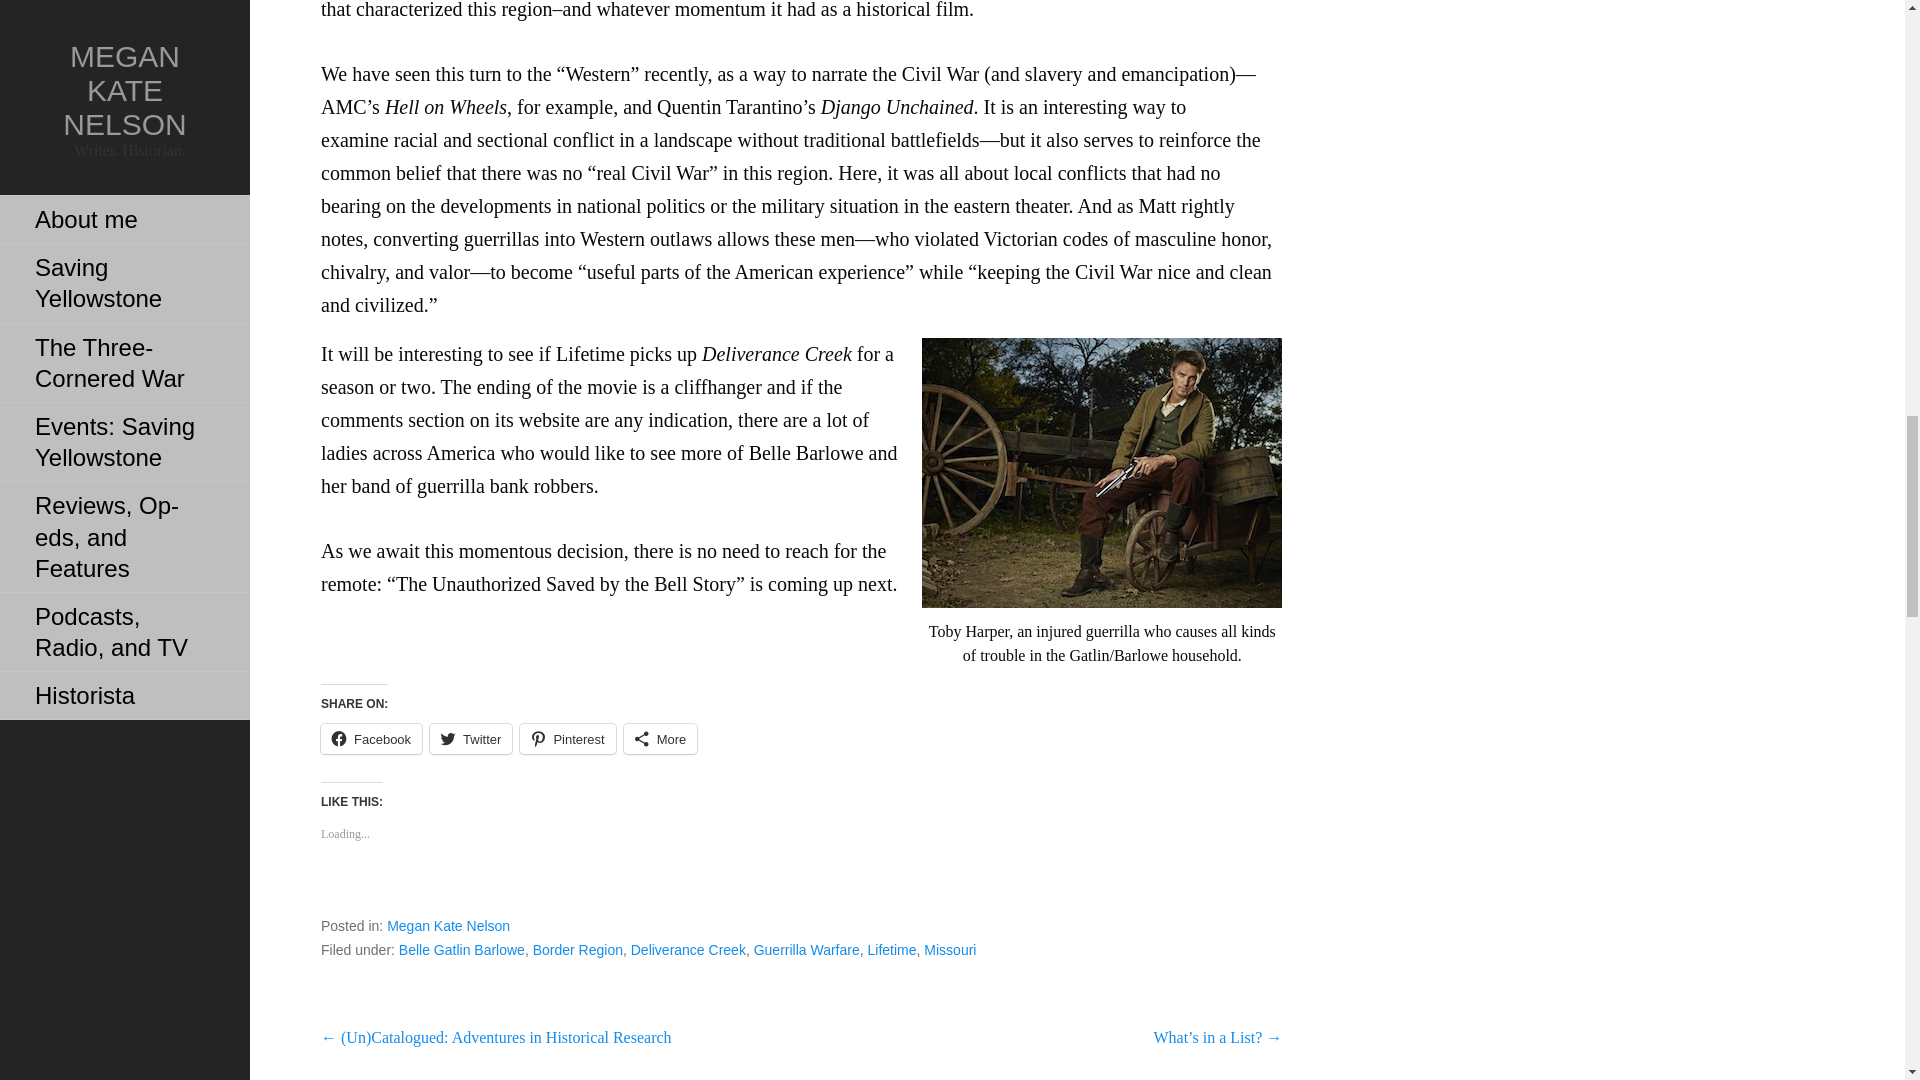  What do you see at coordinates (471, 738) in the screenshot?
I see `Twitter` at bounding box center [471, 738].